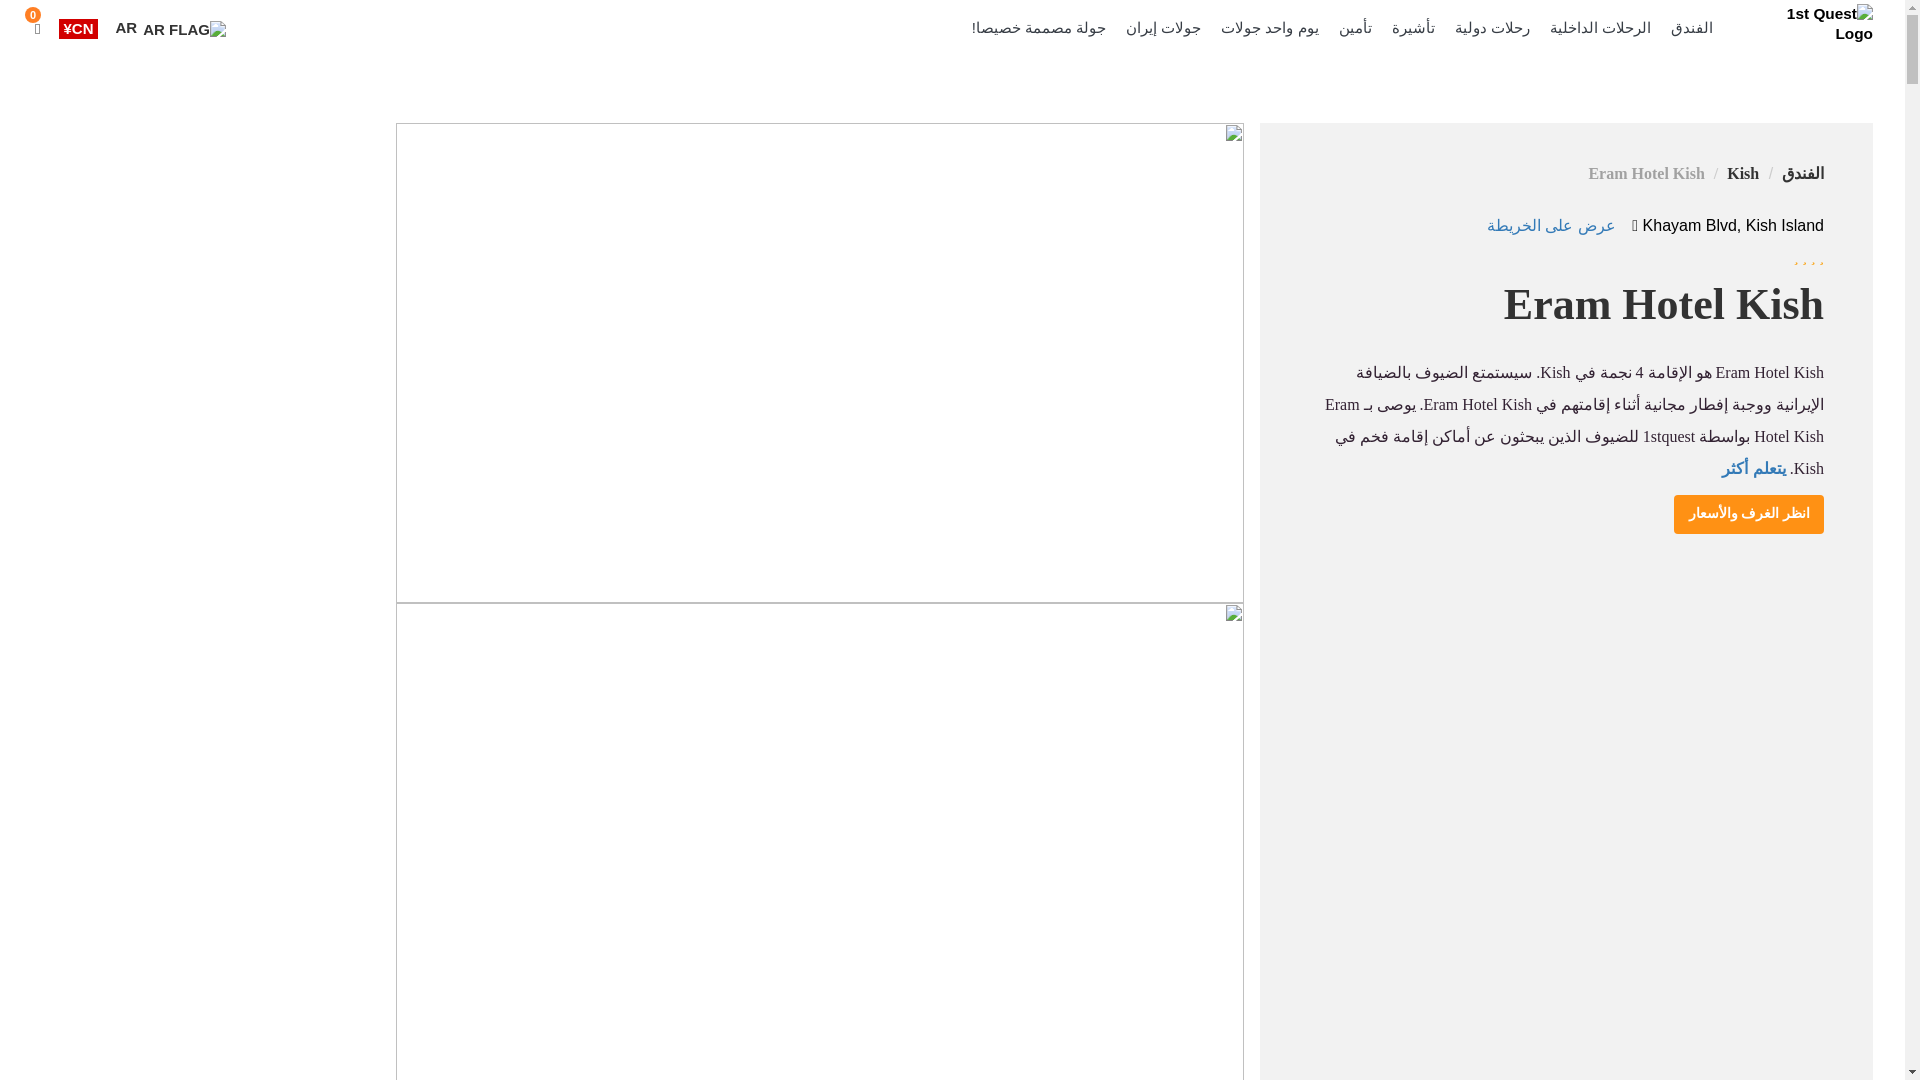 The width and height of the screenshot is (1920, 1080). I want to click on Iran Experiences, so click(1269, 28).